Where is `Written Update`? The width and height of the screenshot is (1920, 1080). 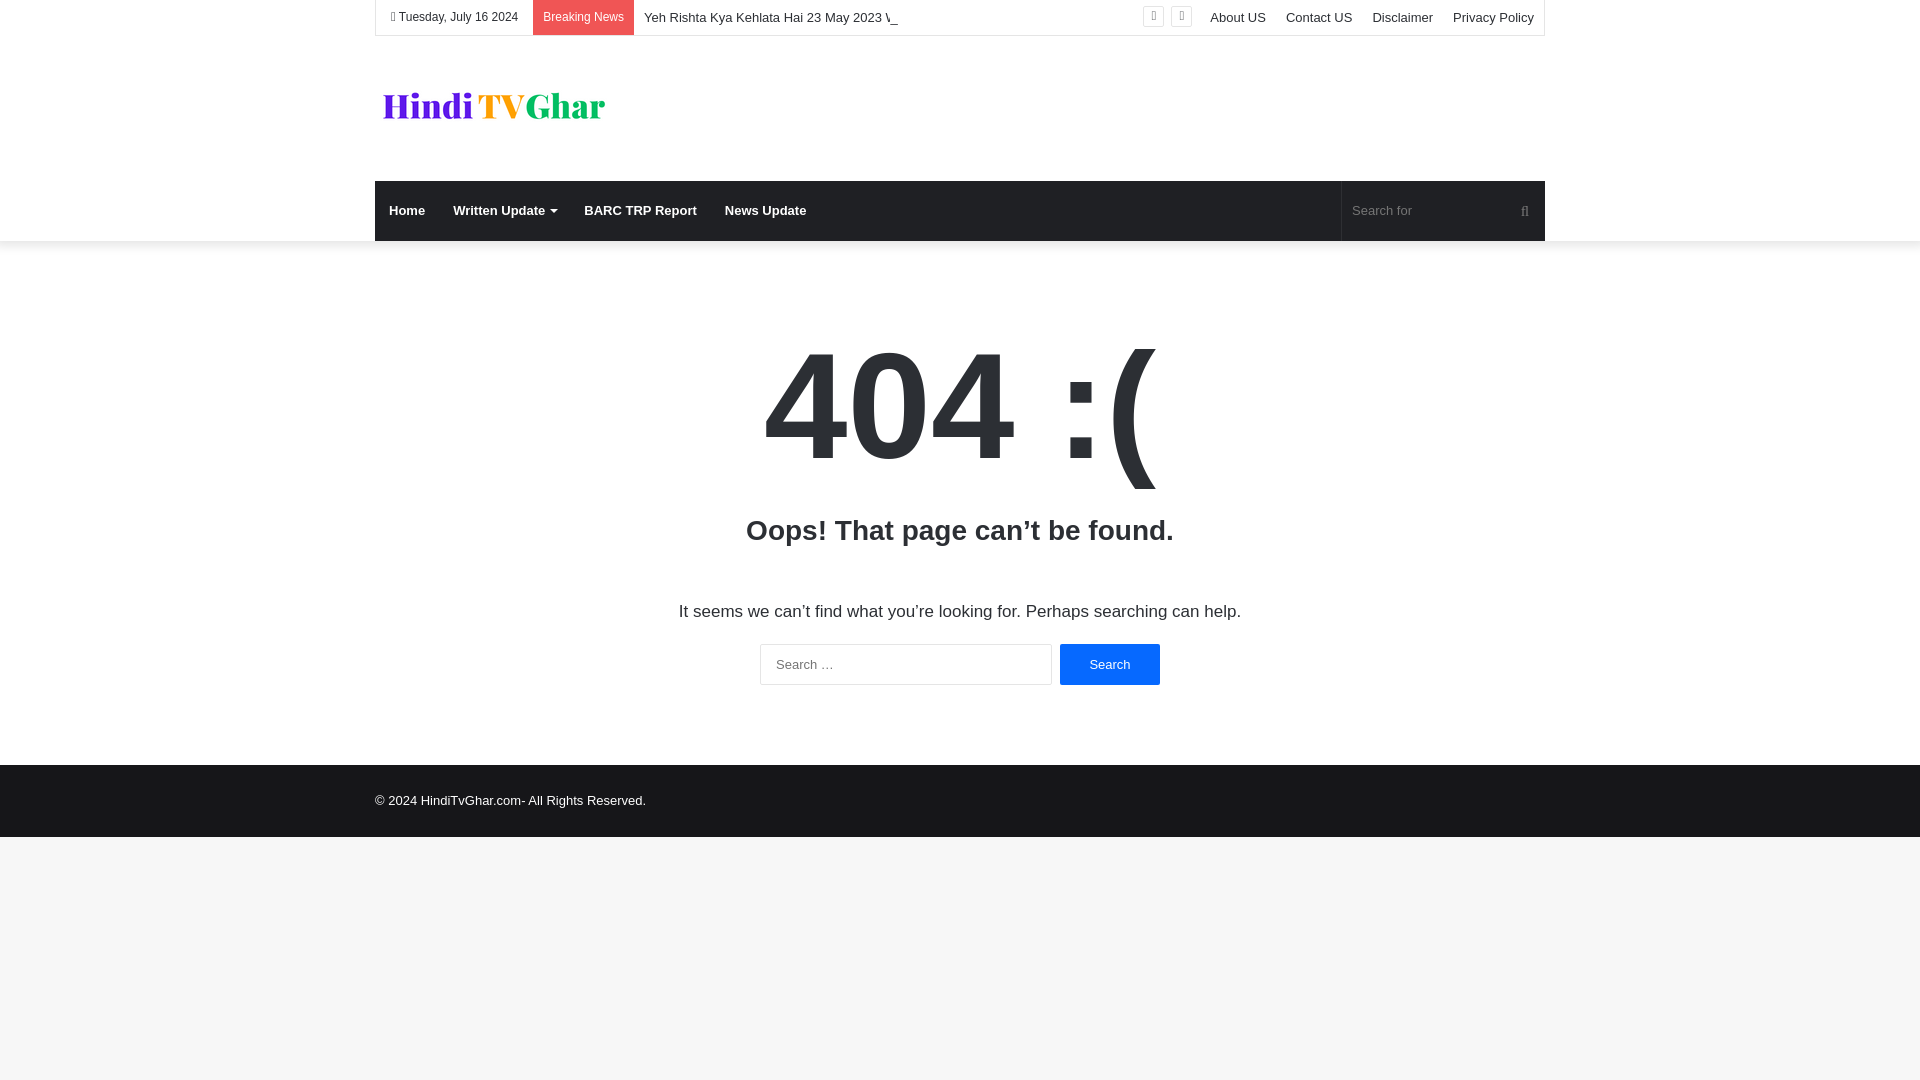 Written Update is located at coordinates (504, 210).